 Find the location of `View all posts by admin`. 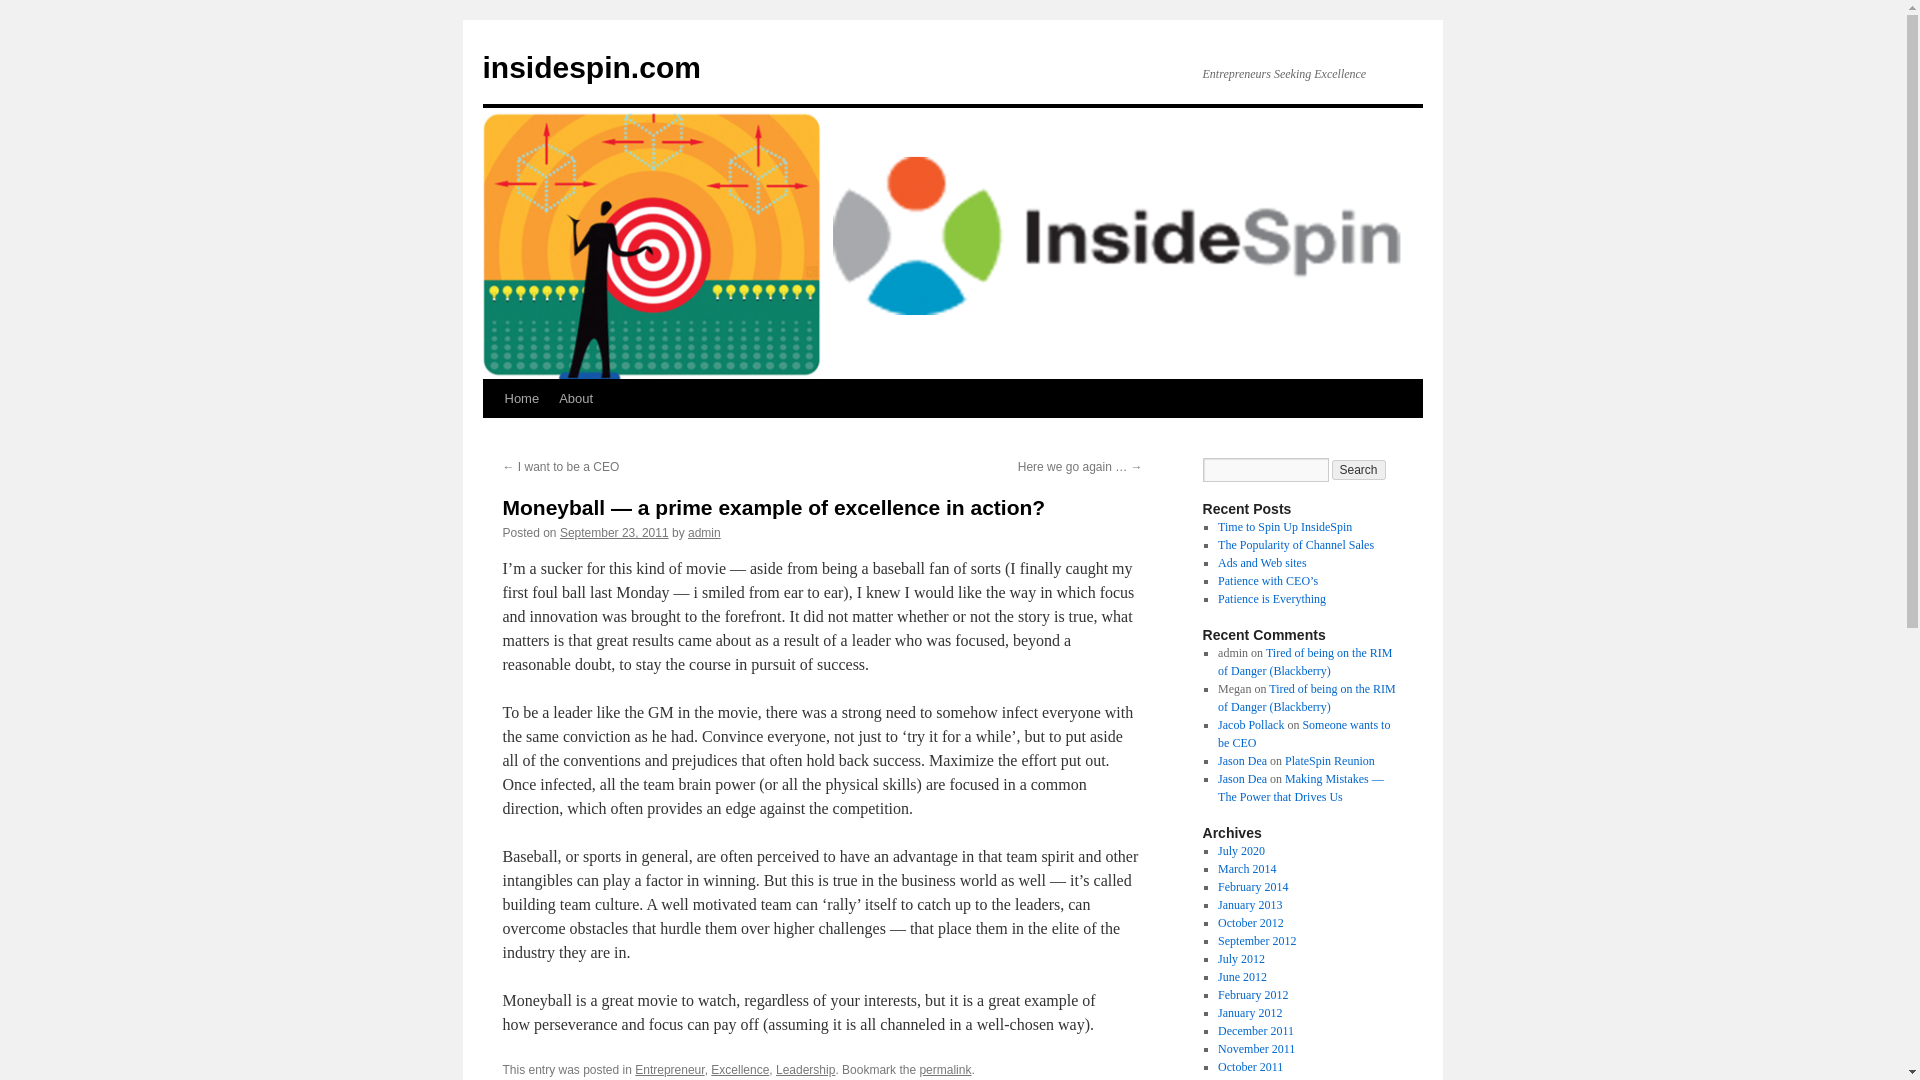

View all posts by admin is located at coordinates (704, 532).